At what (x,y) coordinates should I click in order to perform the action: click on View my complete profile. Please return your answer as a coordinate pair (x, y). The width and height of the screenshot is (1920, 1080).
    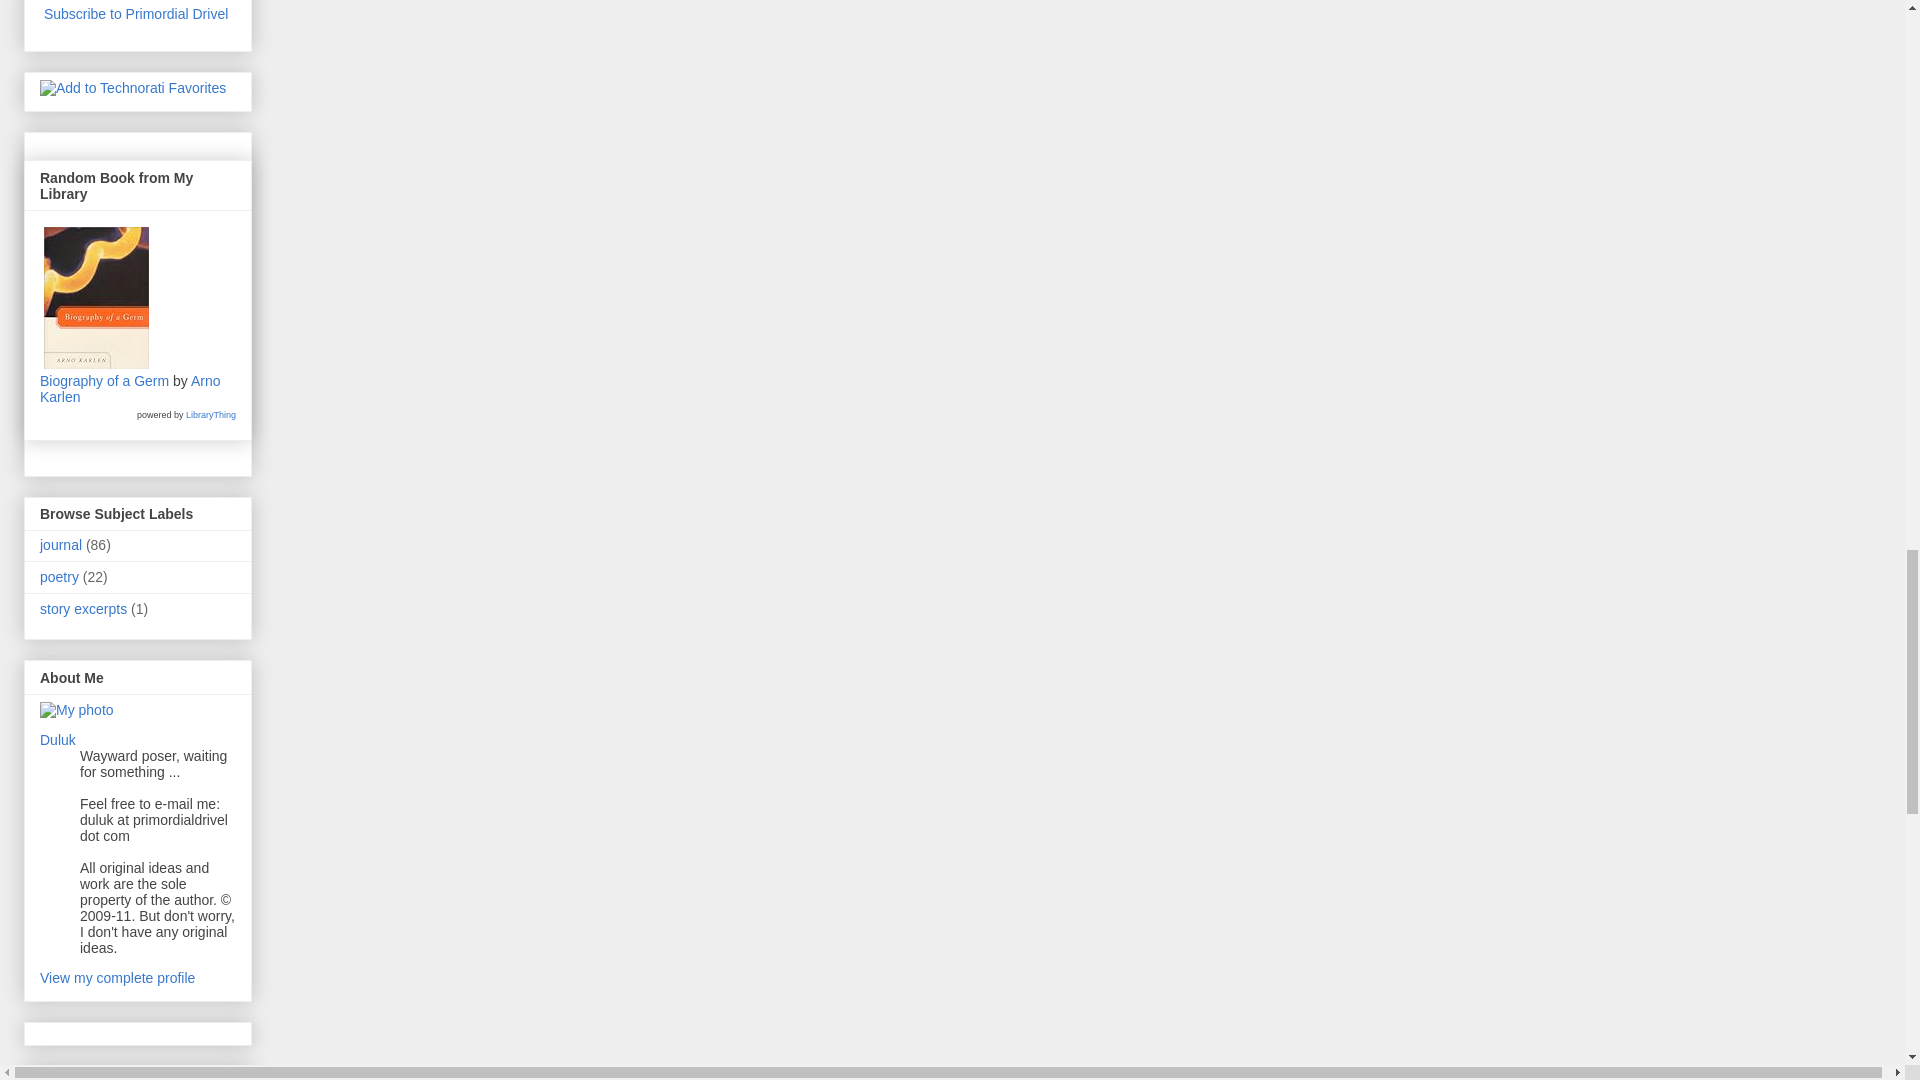
    Looking at the image, I should click on (118, 978).